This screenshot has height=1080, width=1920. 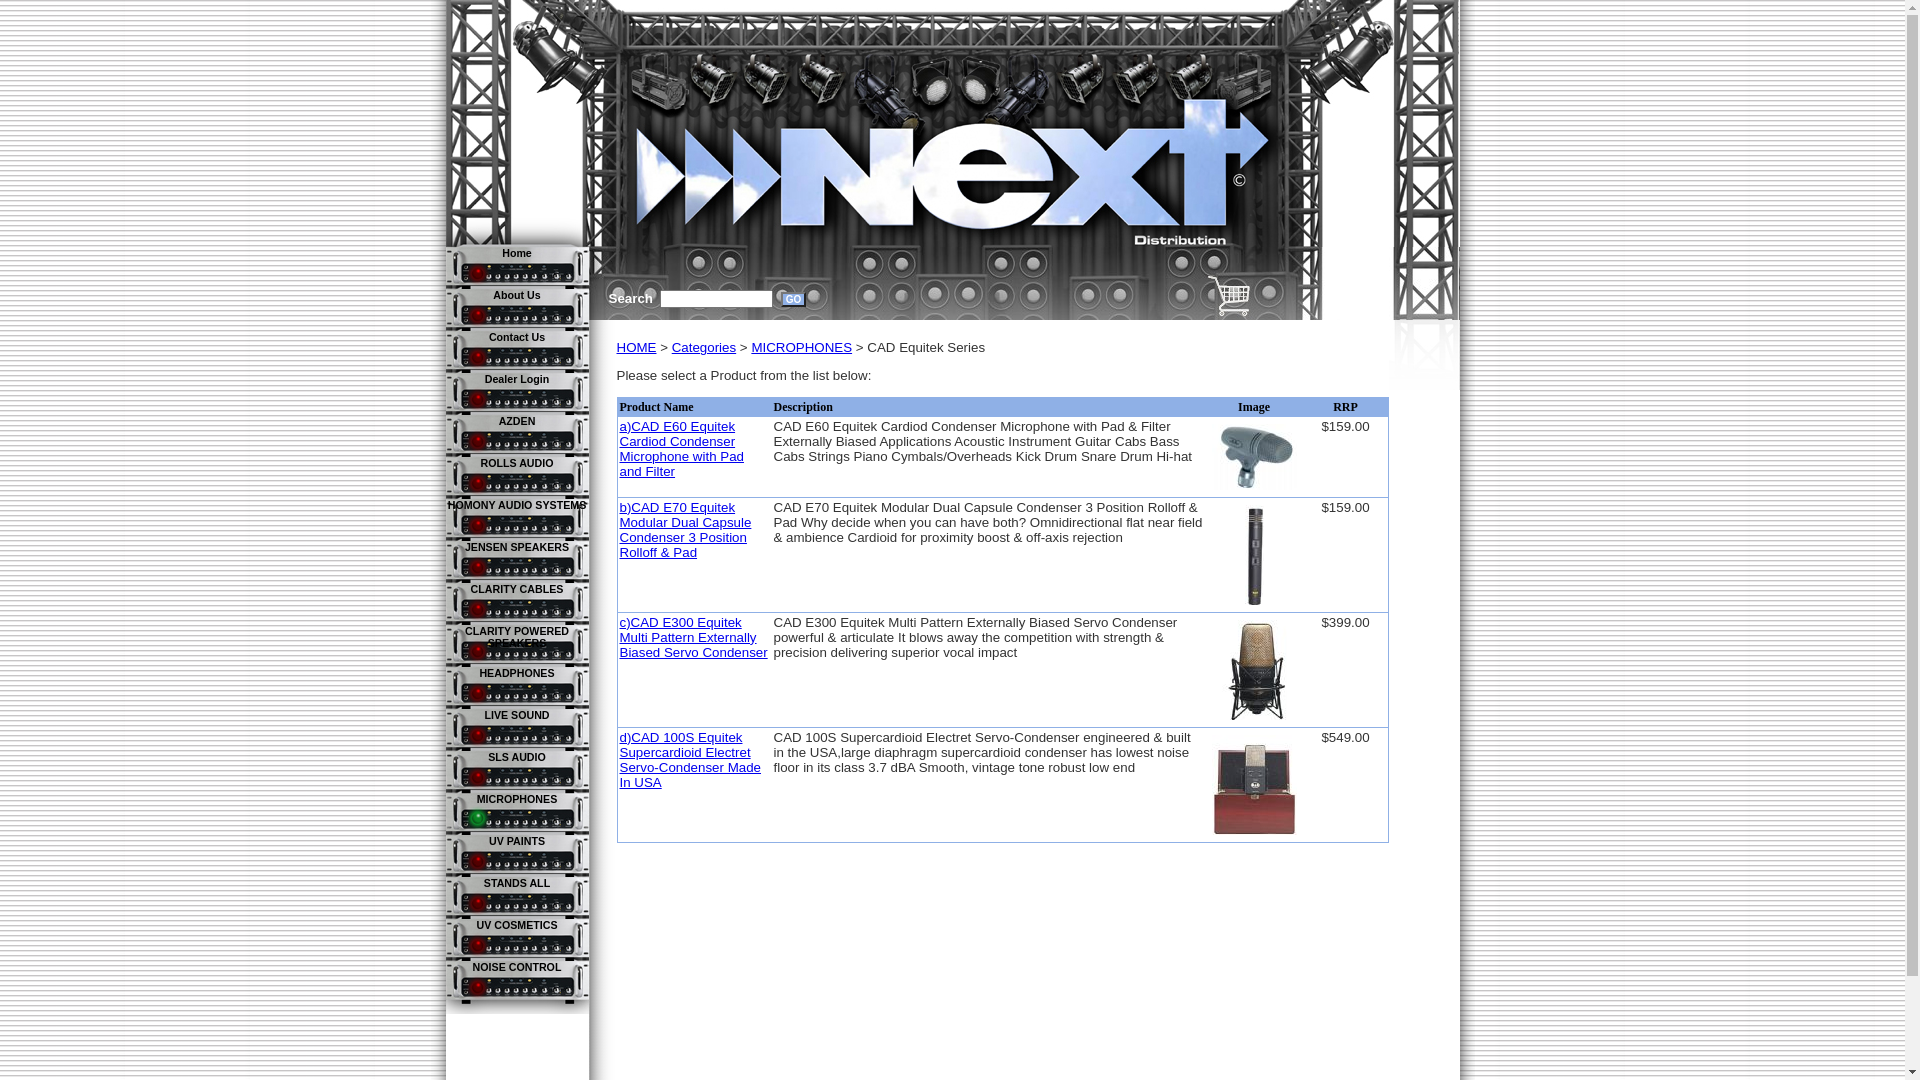 I want to click on HEADPHONES, so click(x=516, y=673).